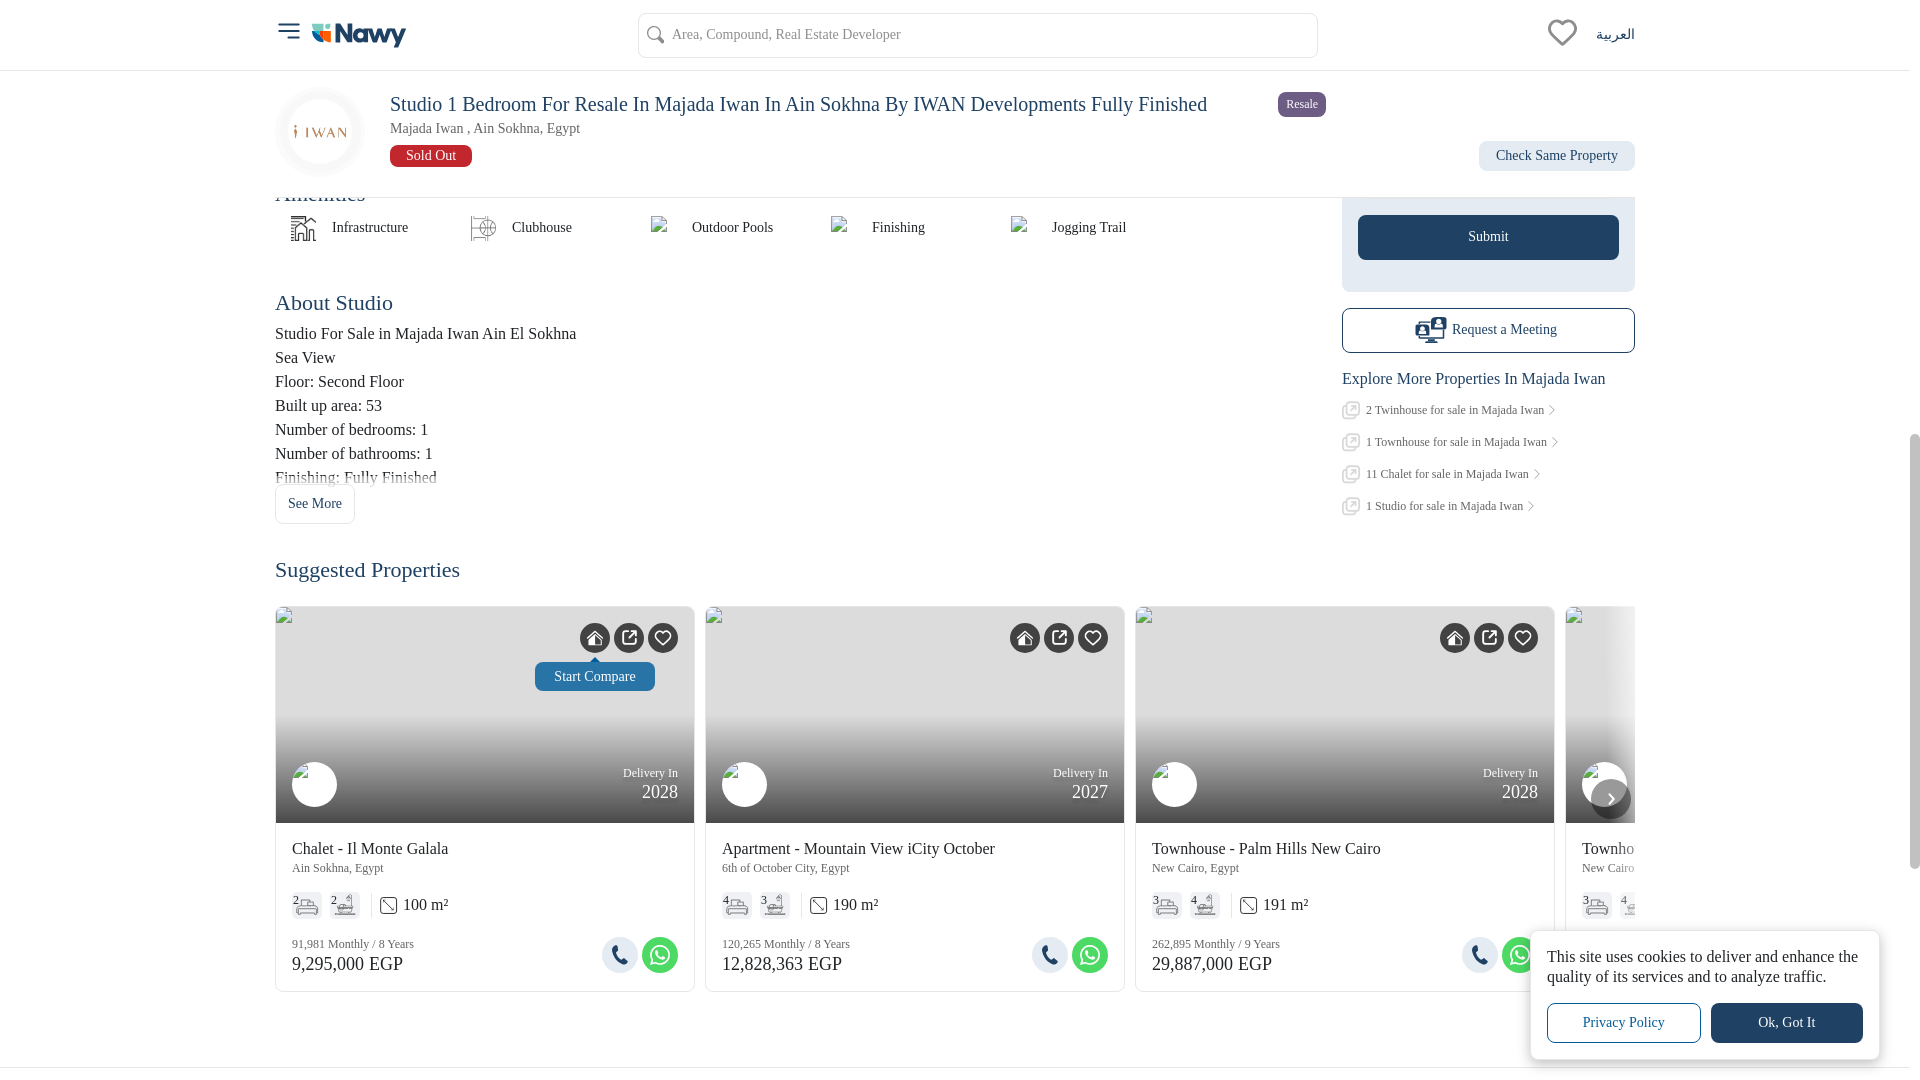 The height and width of the screenshot is (1080, 1920). Describe the element at coordinates (1488, 228) in the screenshot. I see `Submit` at that location.